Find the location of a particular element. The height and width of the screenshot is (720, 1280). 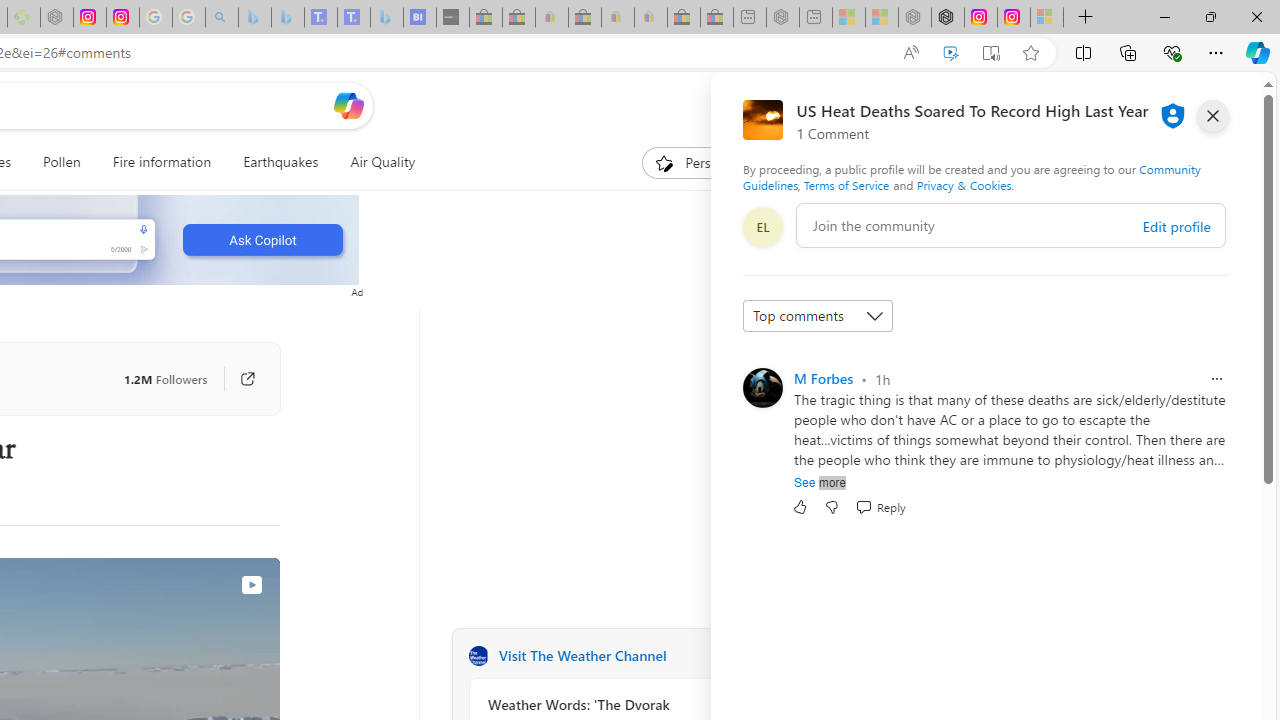

Like is located at coordinates (800, 507).